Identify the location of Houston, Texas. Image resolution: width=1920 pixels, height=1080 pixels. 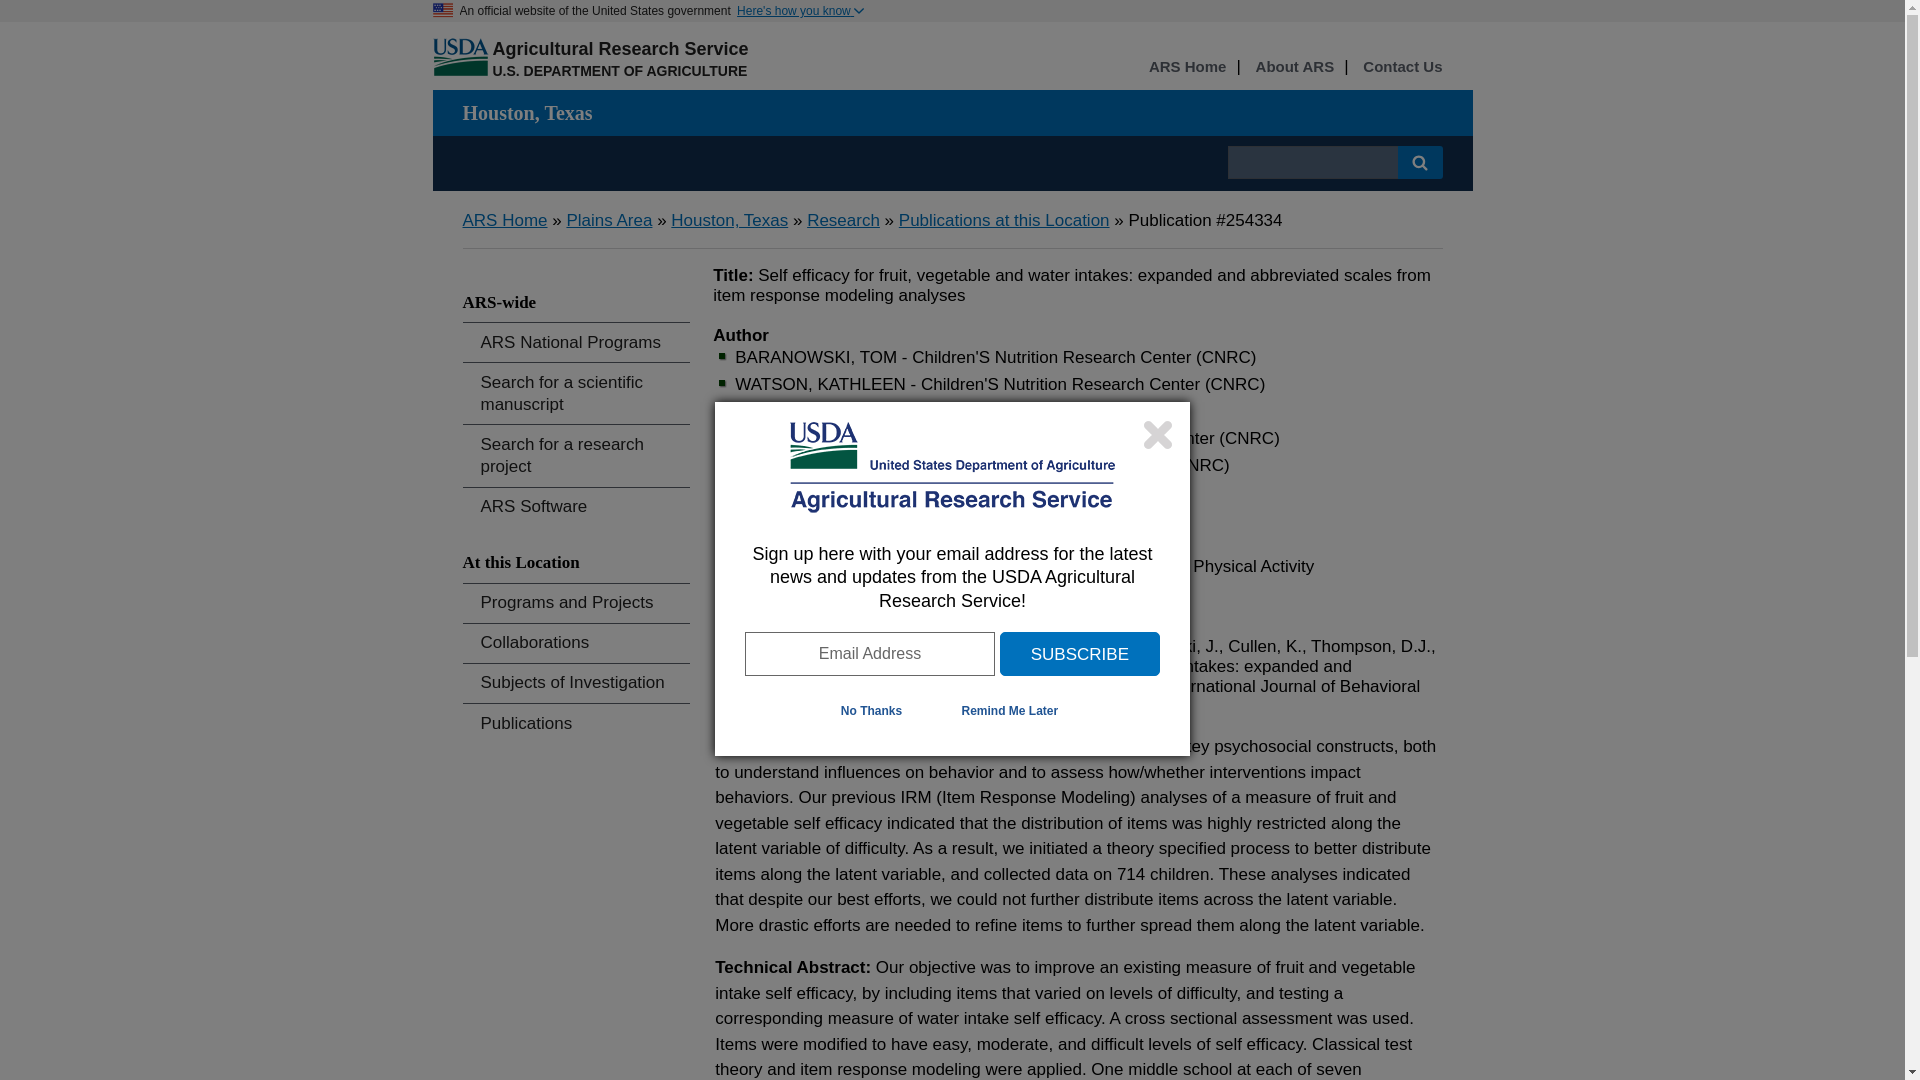
(728, 220).